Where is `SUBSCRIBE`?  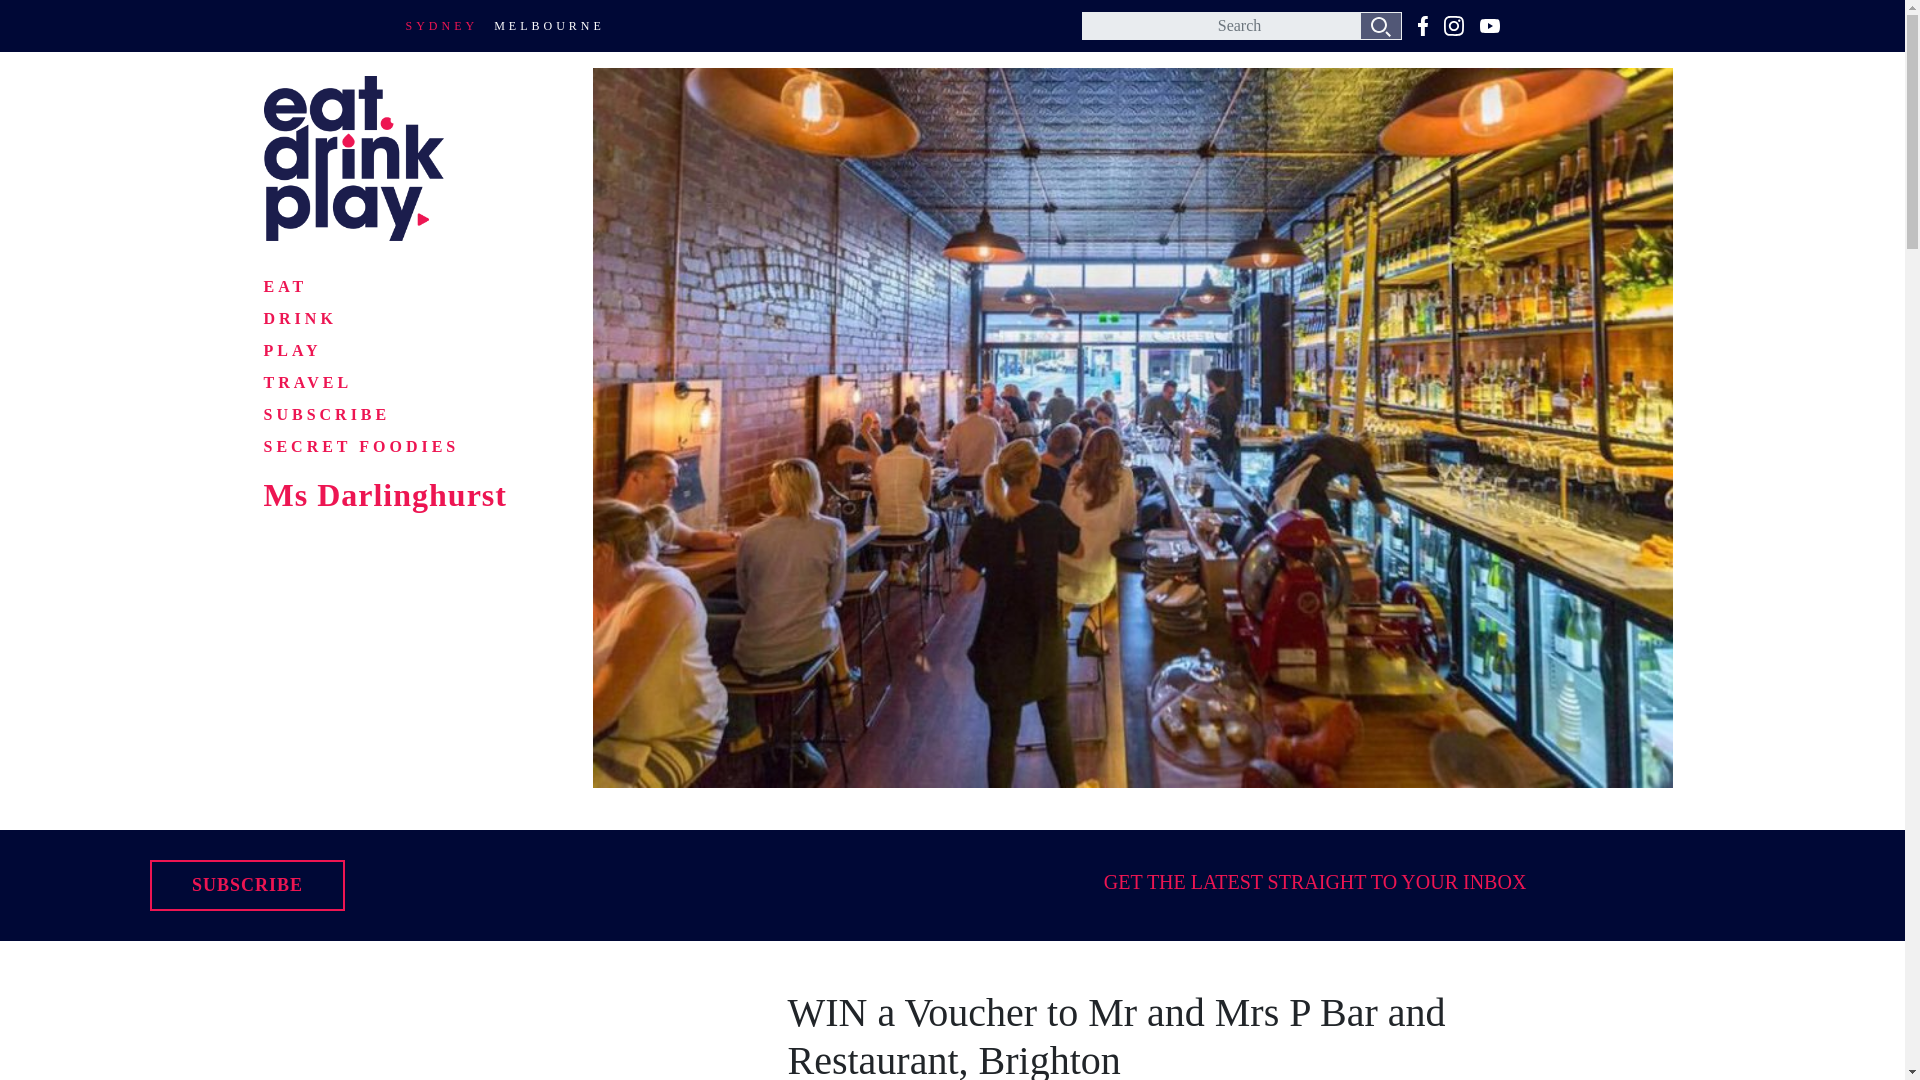 SUBSCRIBE is located at coordinates (328, 414).